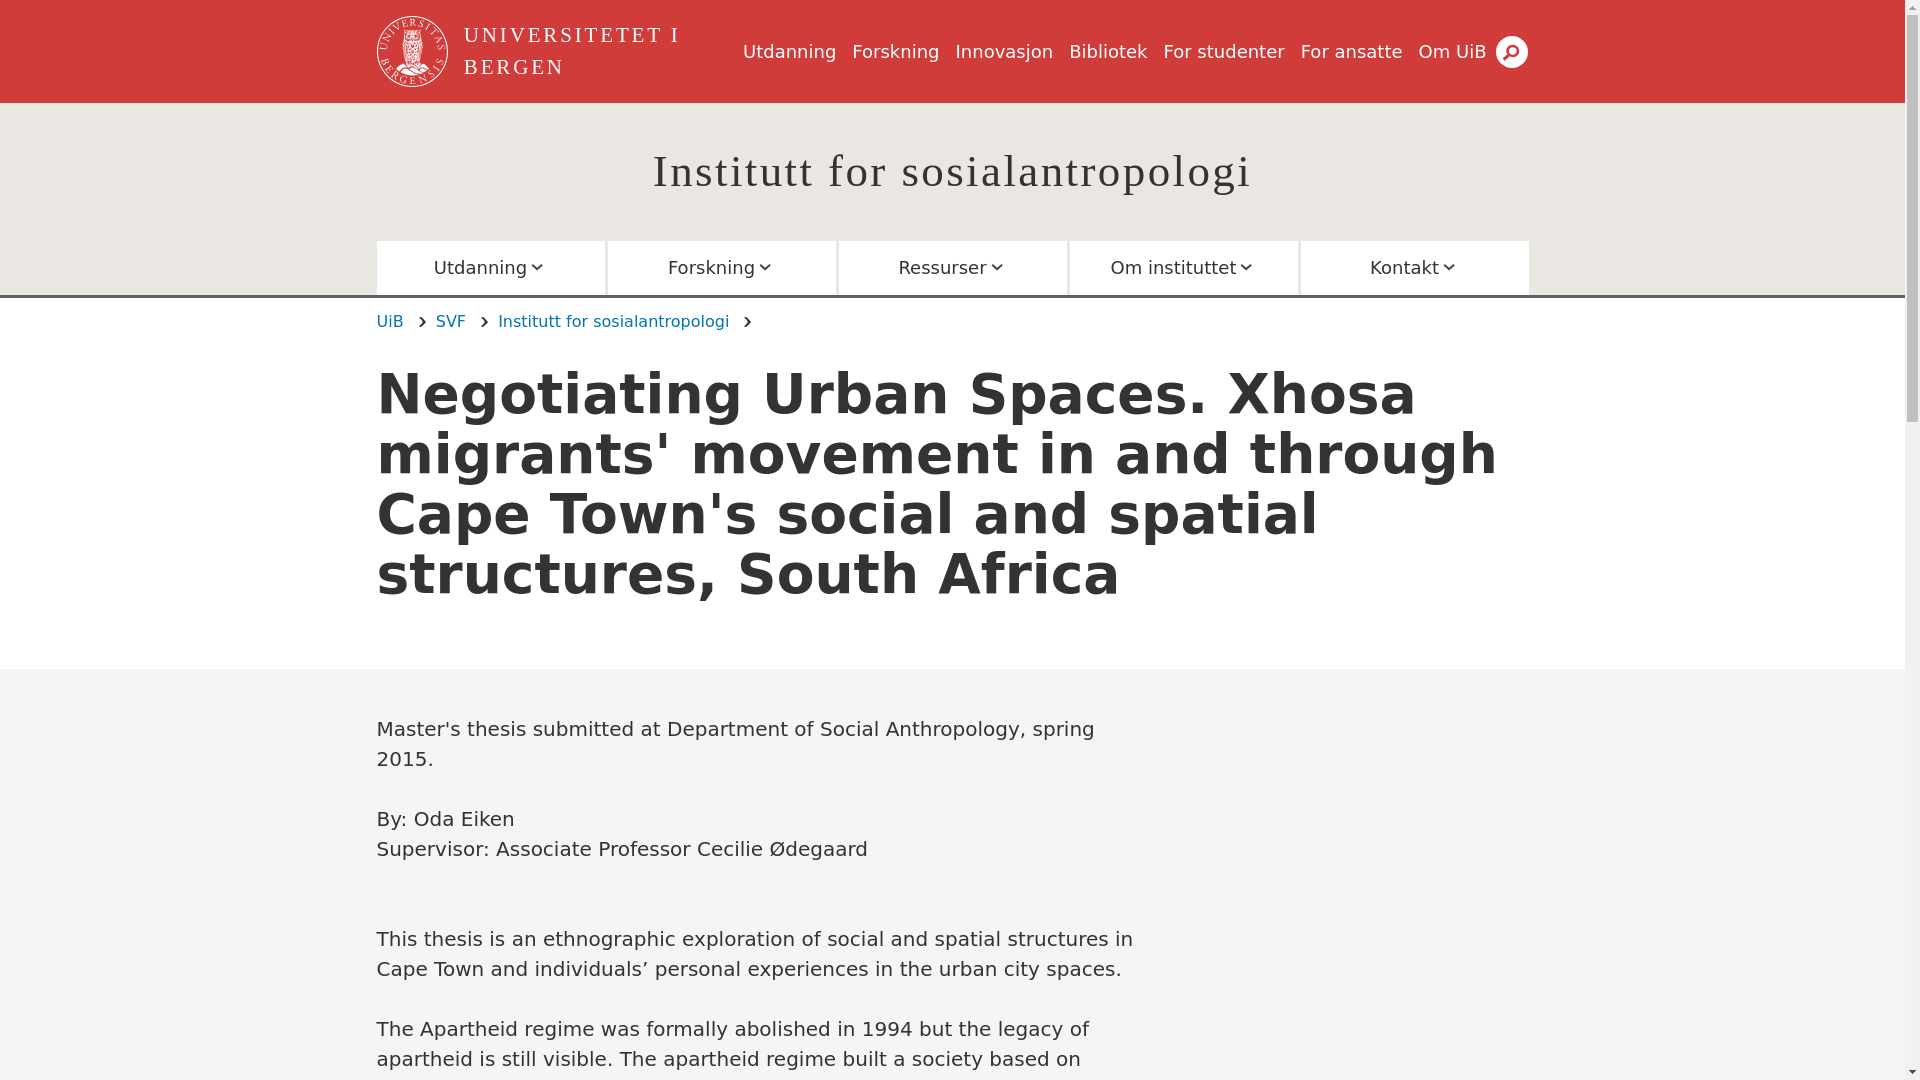 The width and height of the screenshot is (1920, 1080). I want to click on For studenter, so click(1224, 51).